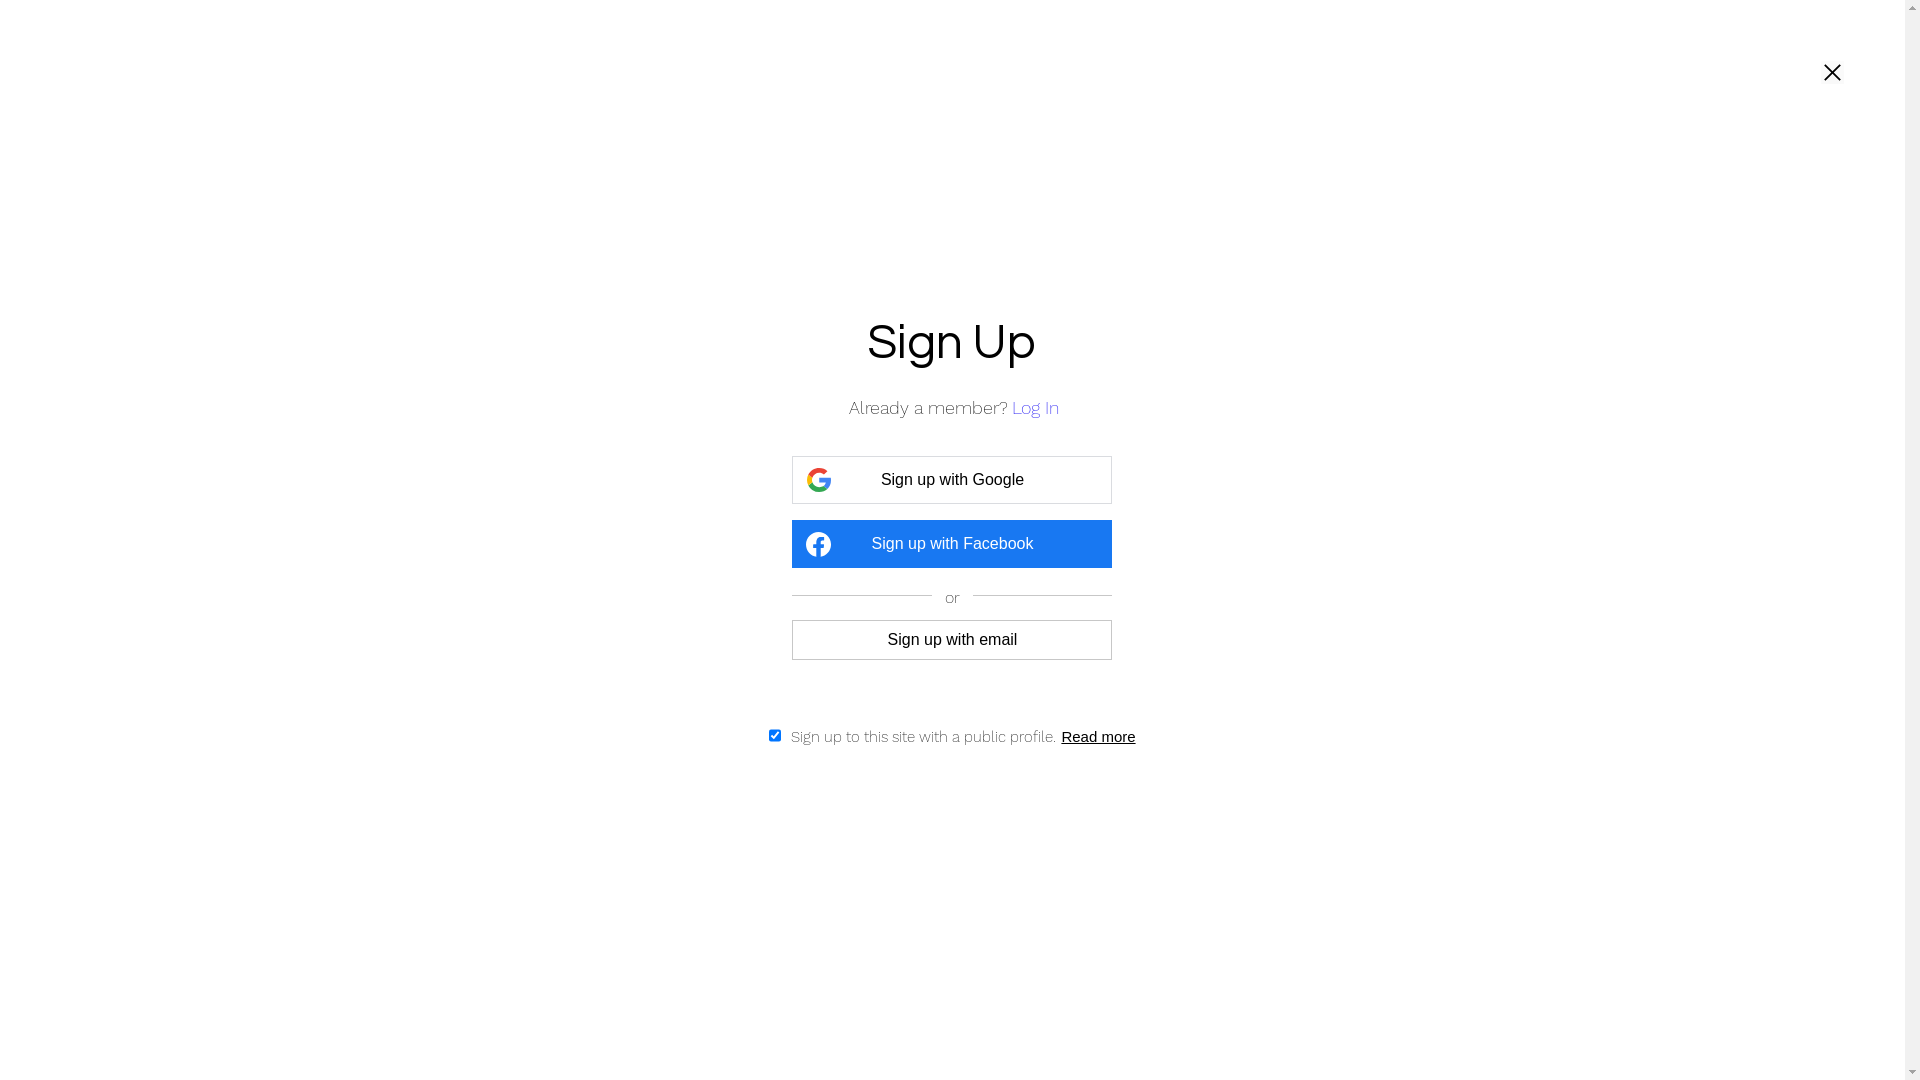  Describe the element at coordinates (1098, 736) in the screenshot. I see `Read more` at that location.